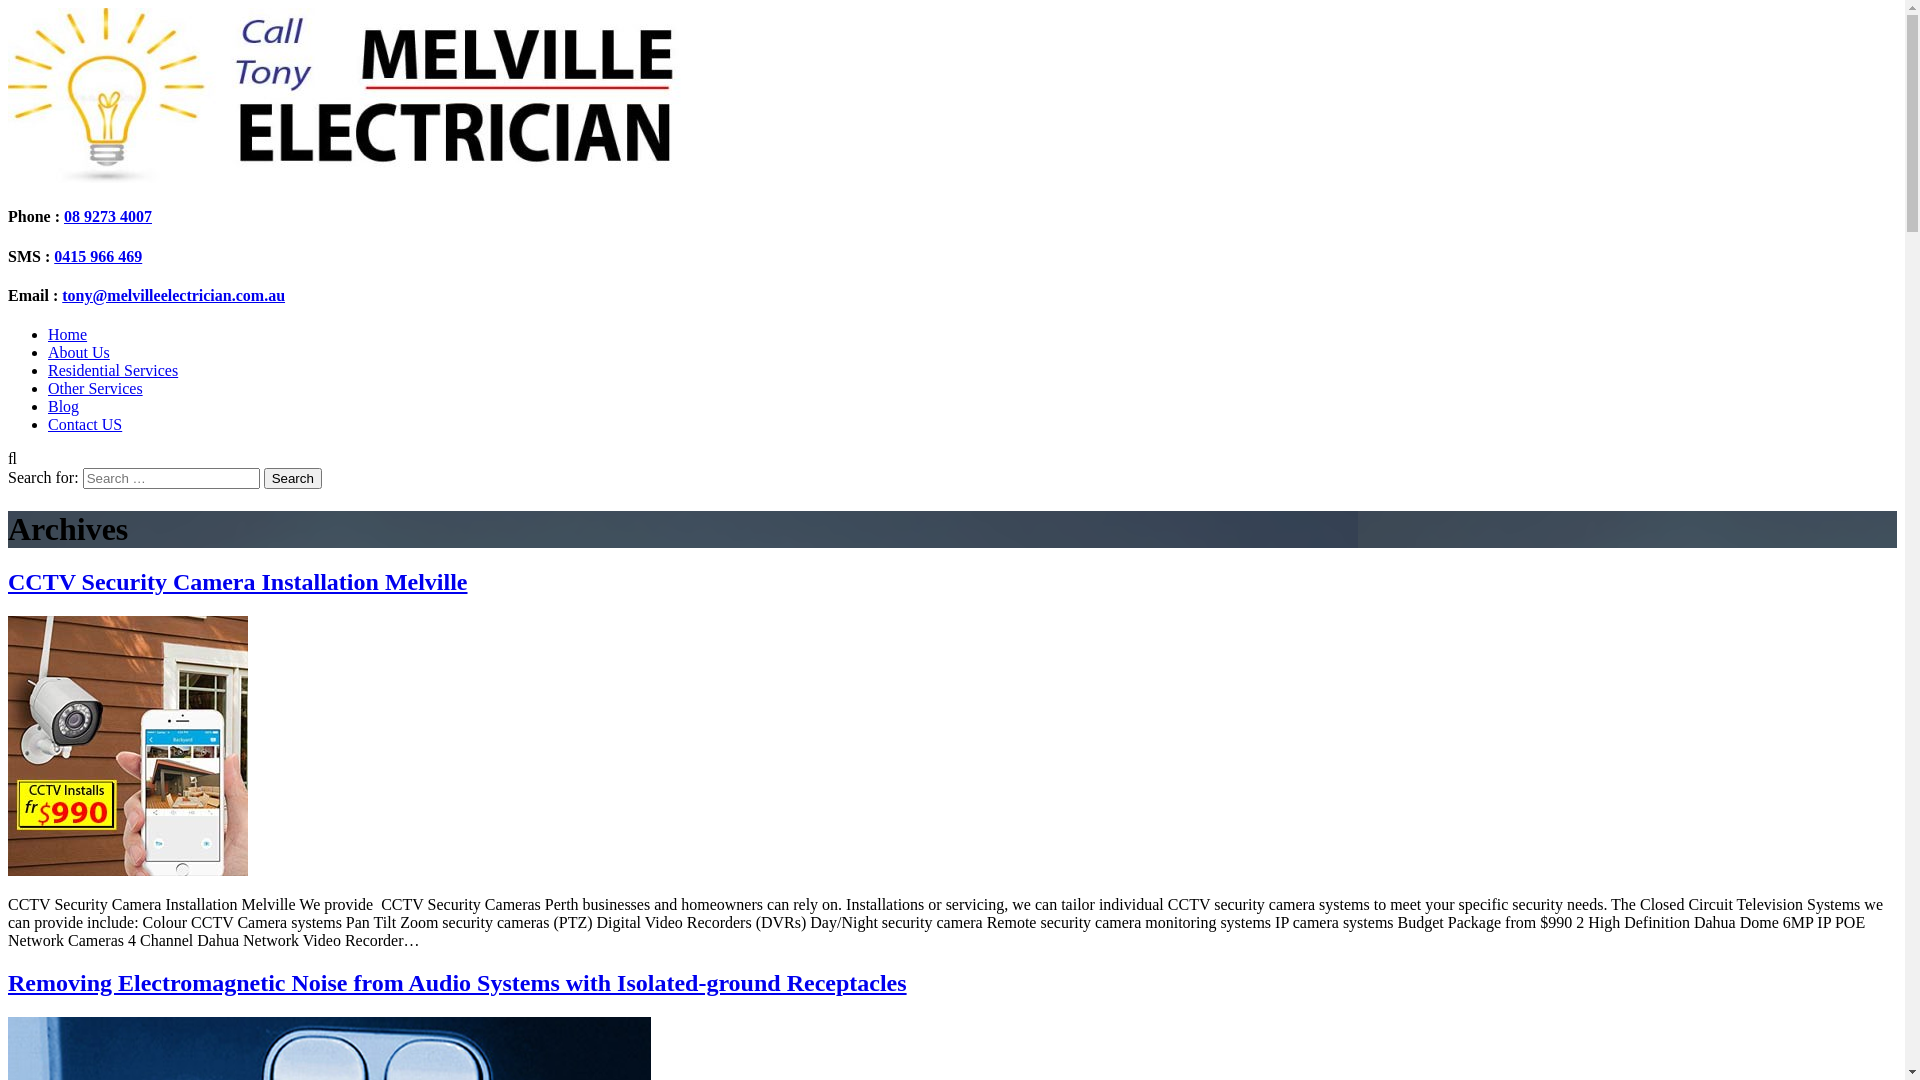 This screenshot has height=1080, width=1920. Describe the element at coordinates (68, 334) in the screenshot. I see `Home` at that location.